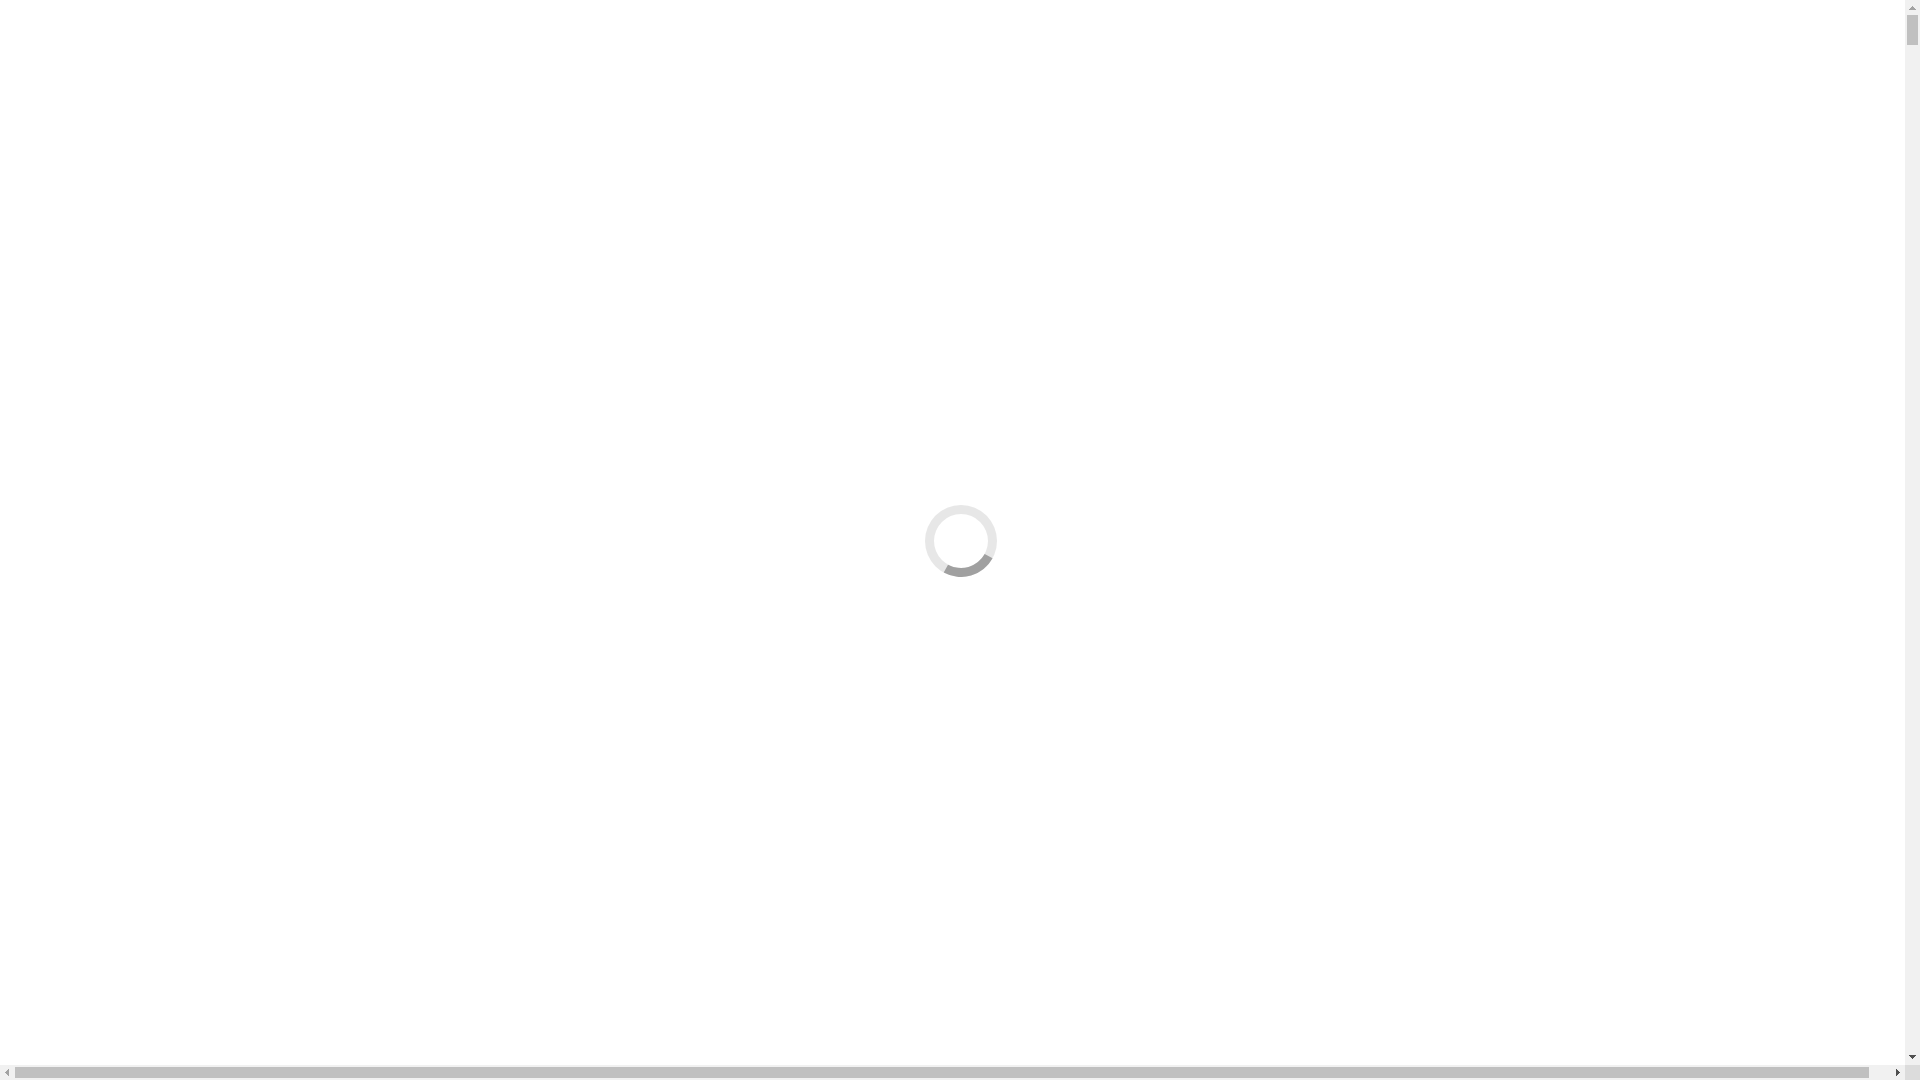  Describe the element at coordinates (128, 34) in the screenshot. I see `Facebook page opens in new window` at that location.